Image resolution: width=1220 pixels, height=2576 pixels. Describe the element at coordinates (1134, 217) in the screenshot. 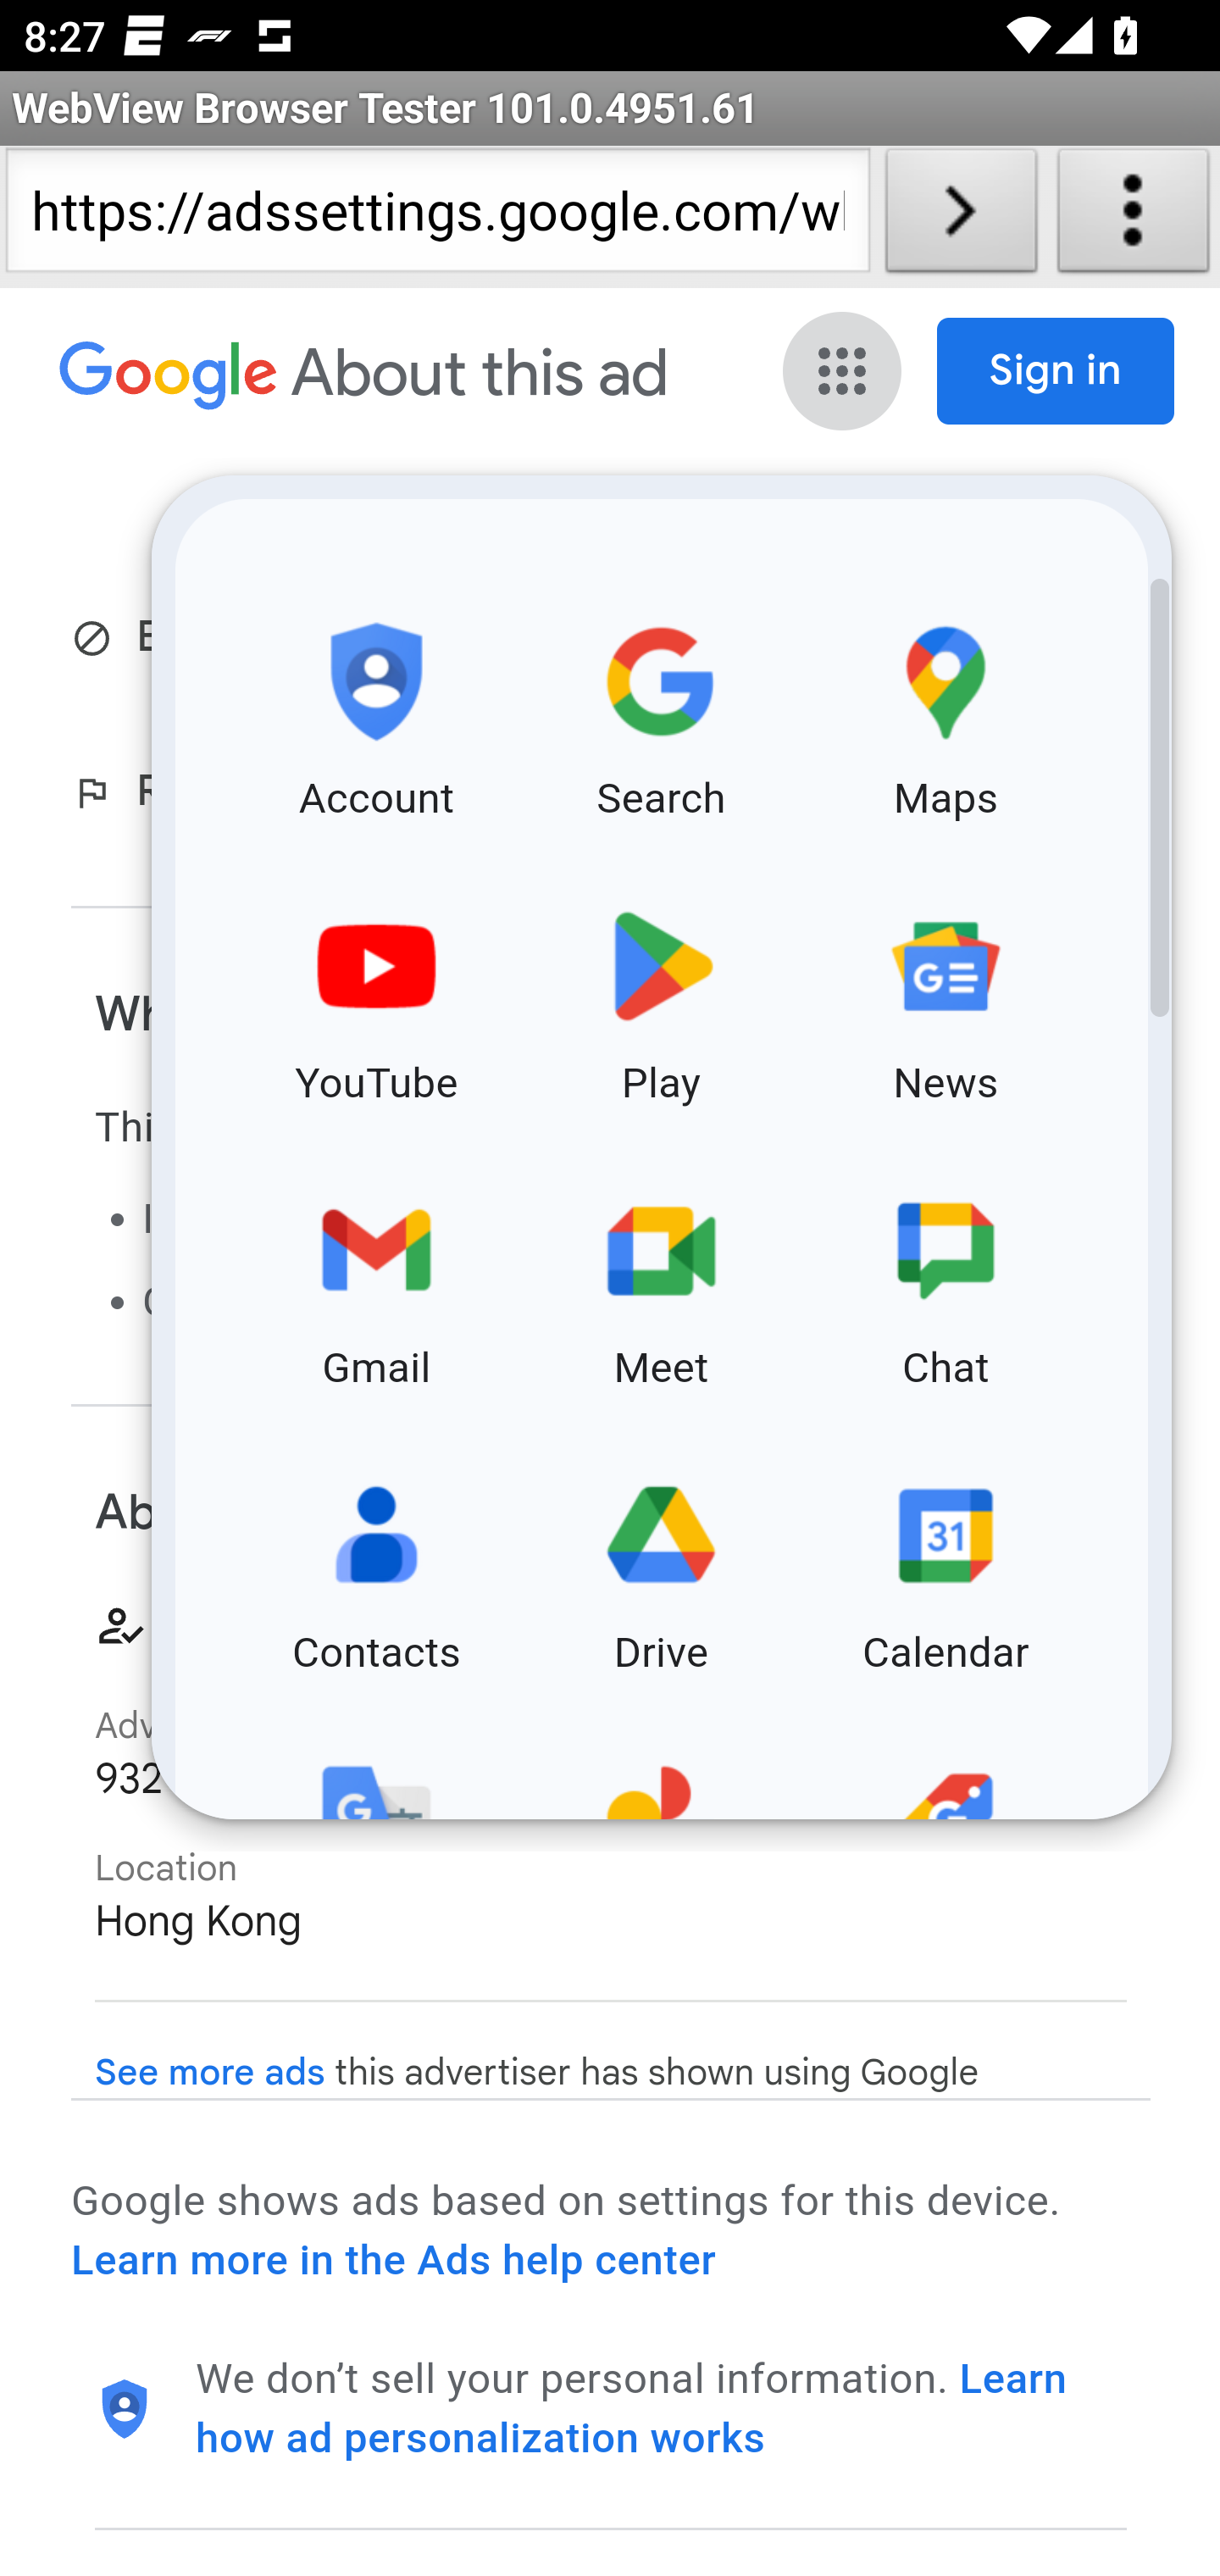

I see `About WebView` at that location.